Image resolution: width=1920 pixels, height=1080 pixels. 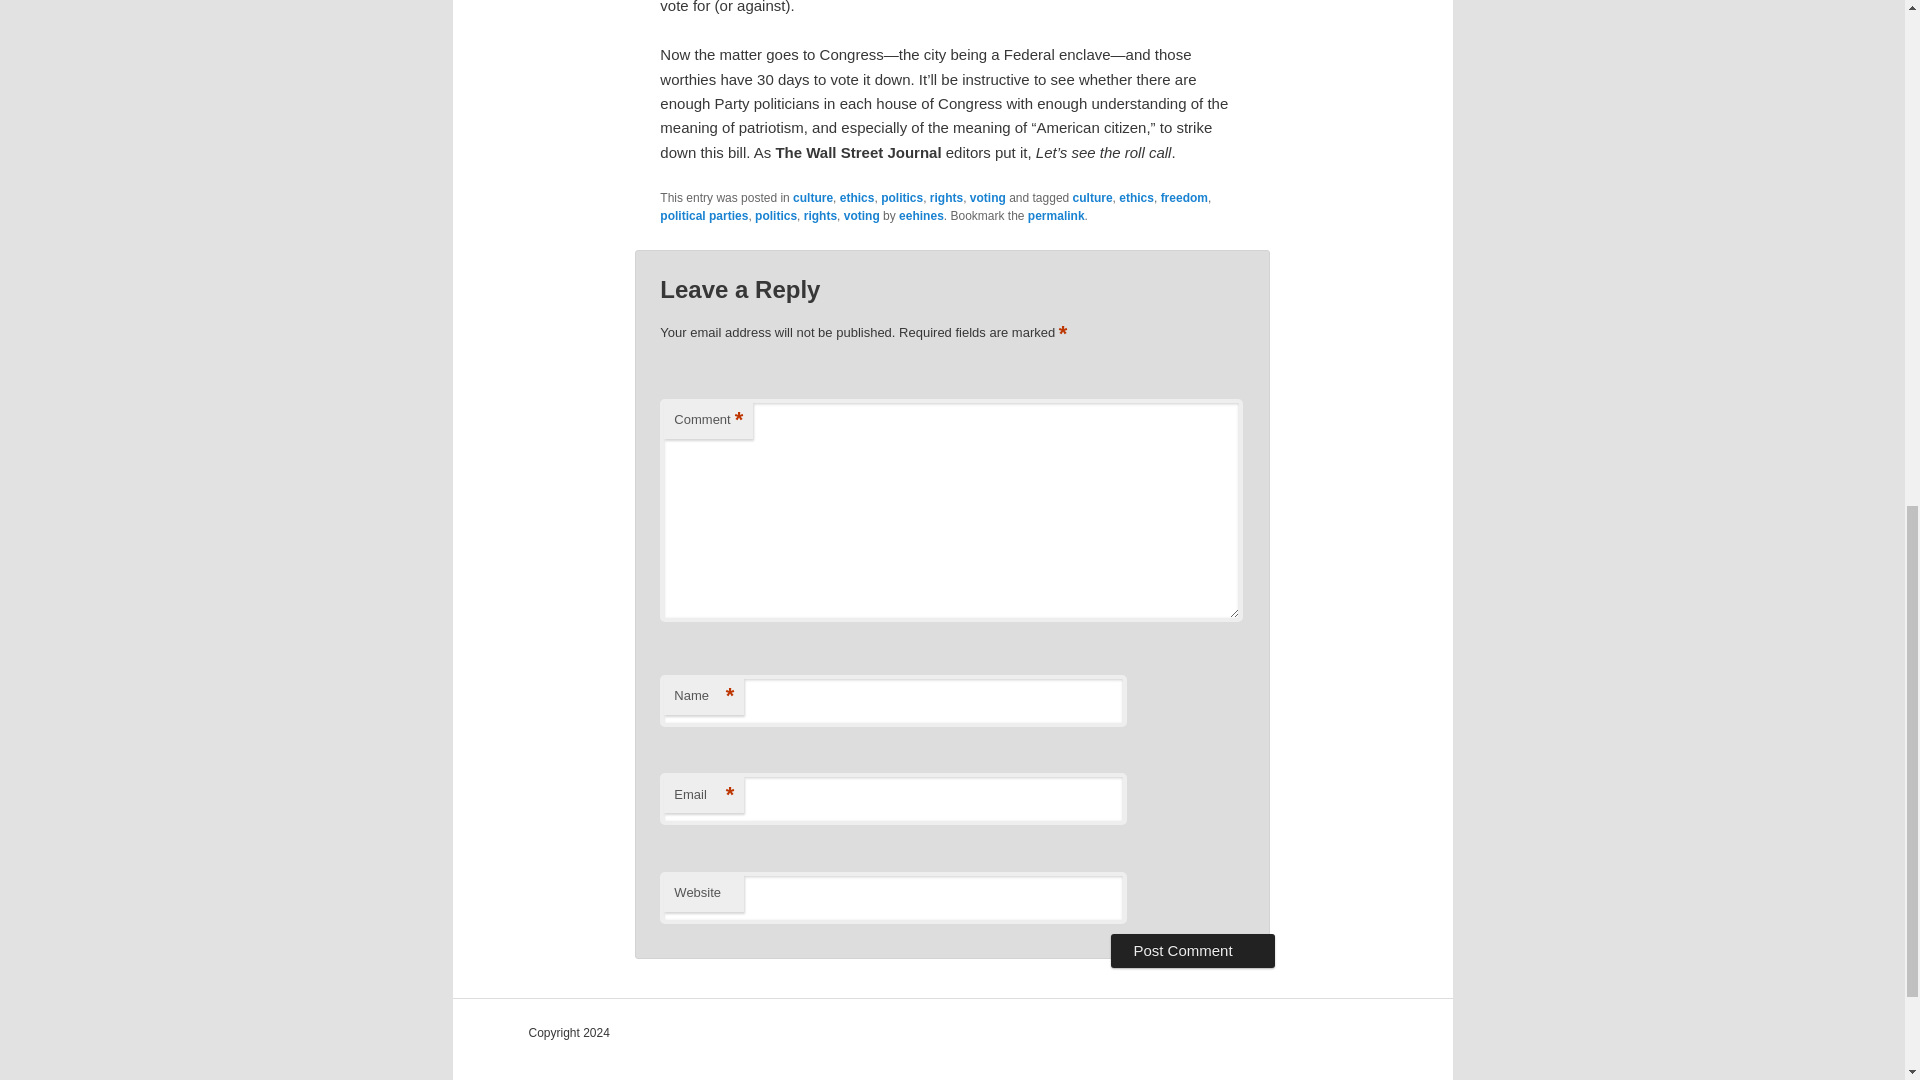 What do you see at coordinates (704, 216) in the screenshot?
I see `political parties` at bounding box center [704, 216].